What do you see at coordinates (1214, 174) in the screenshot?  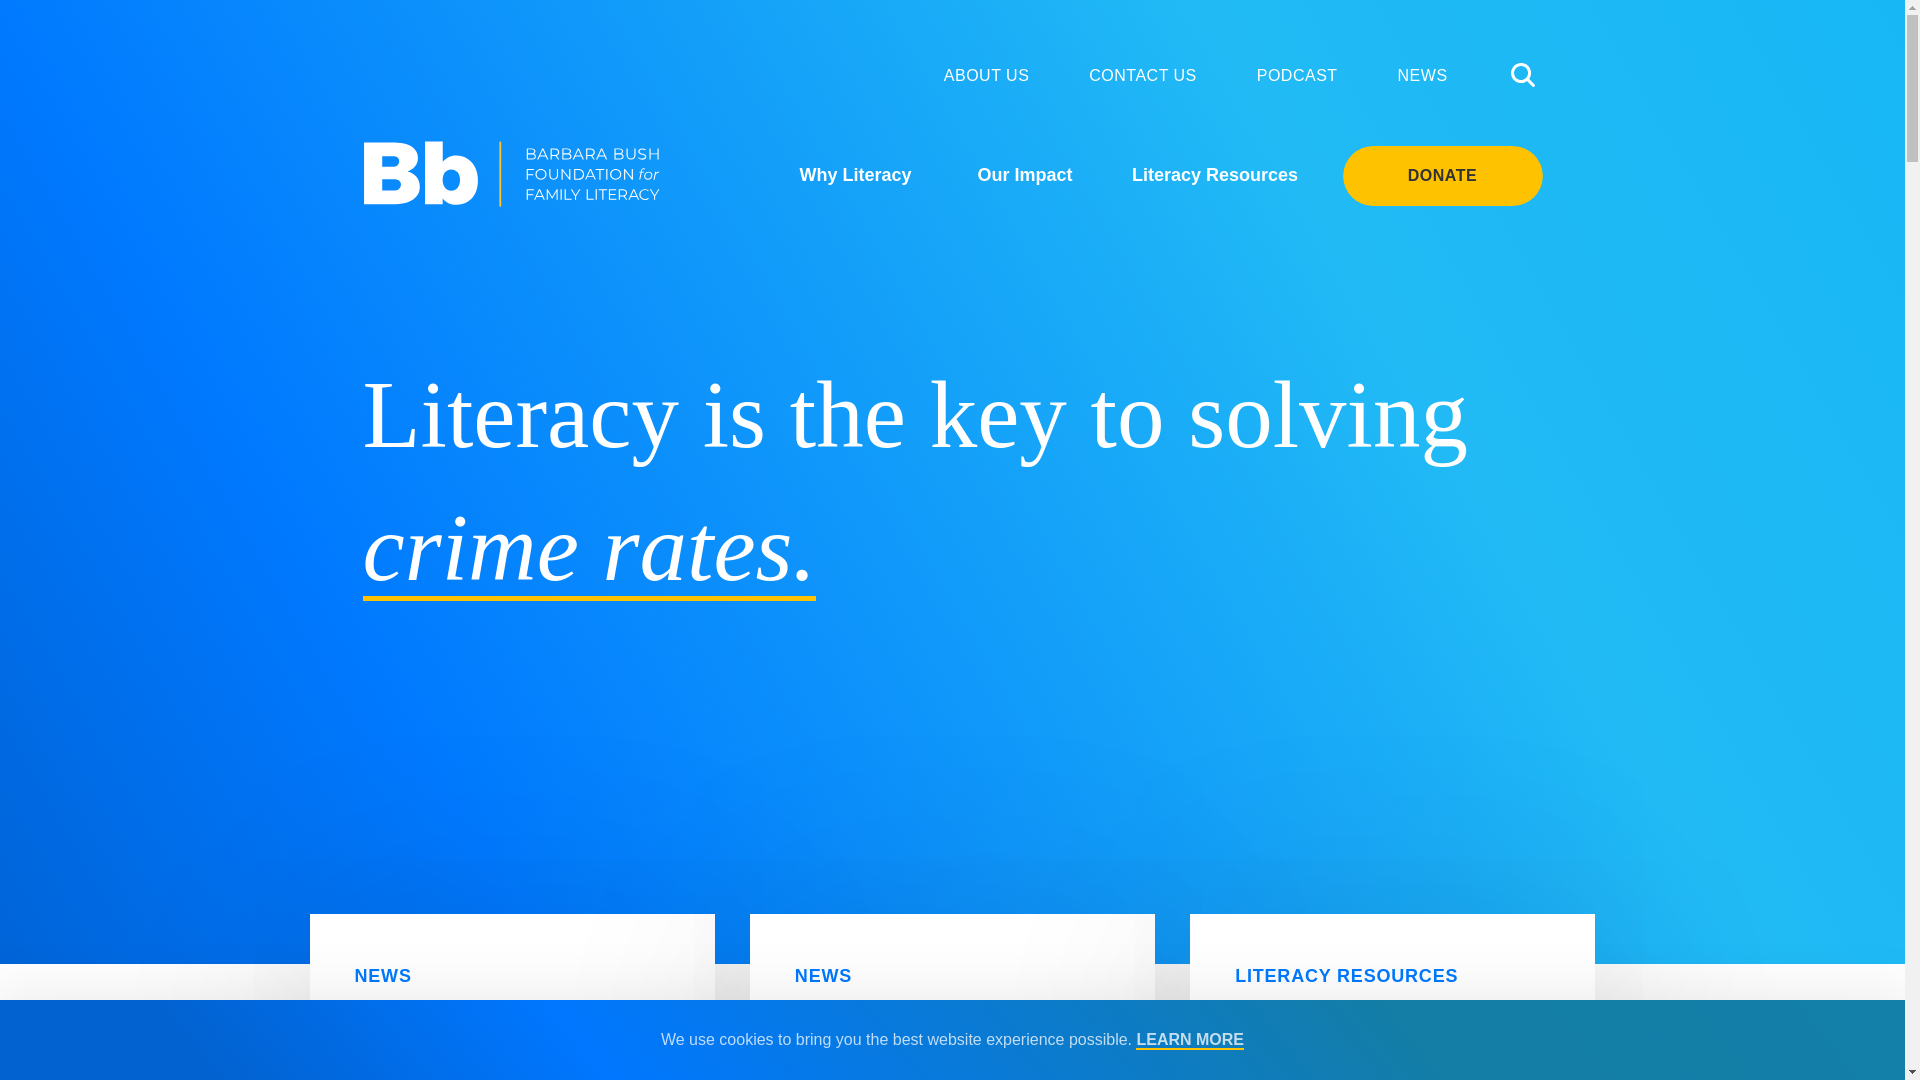 I see `Literacy Resources` at bounding box center [1214, 174].